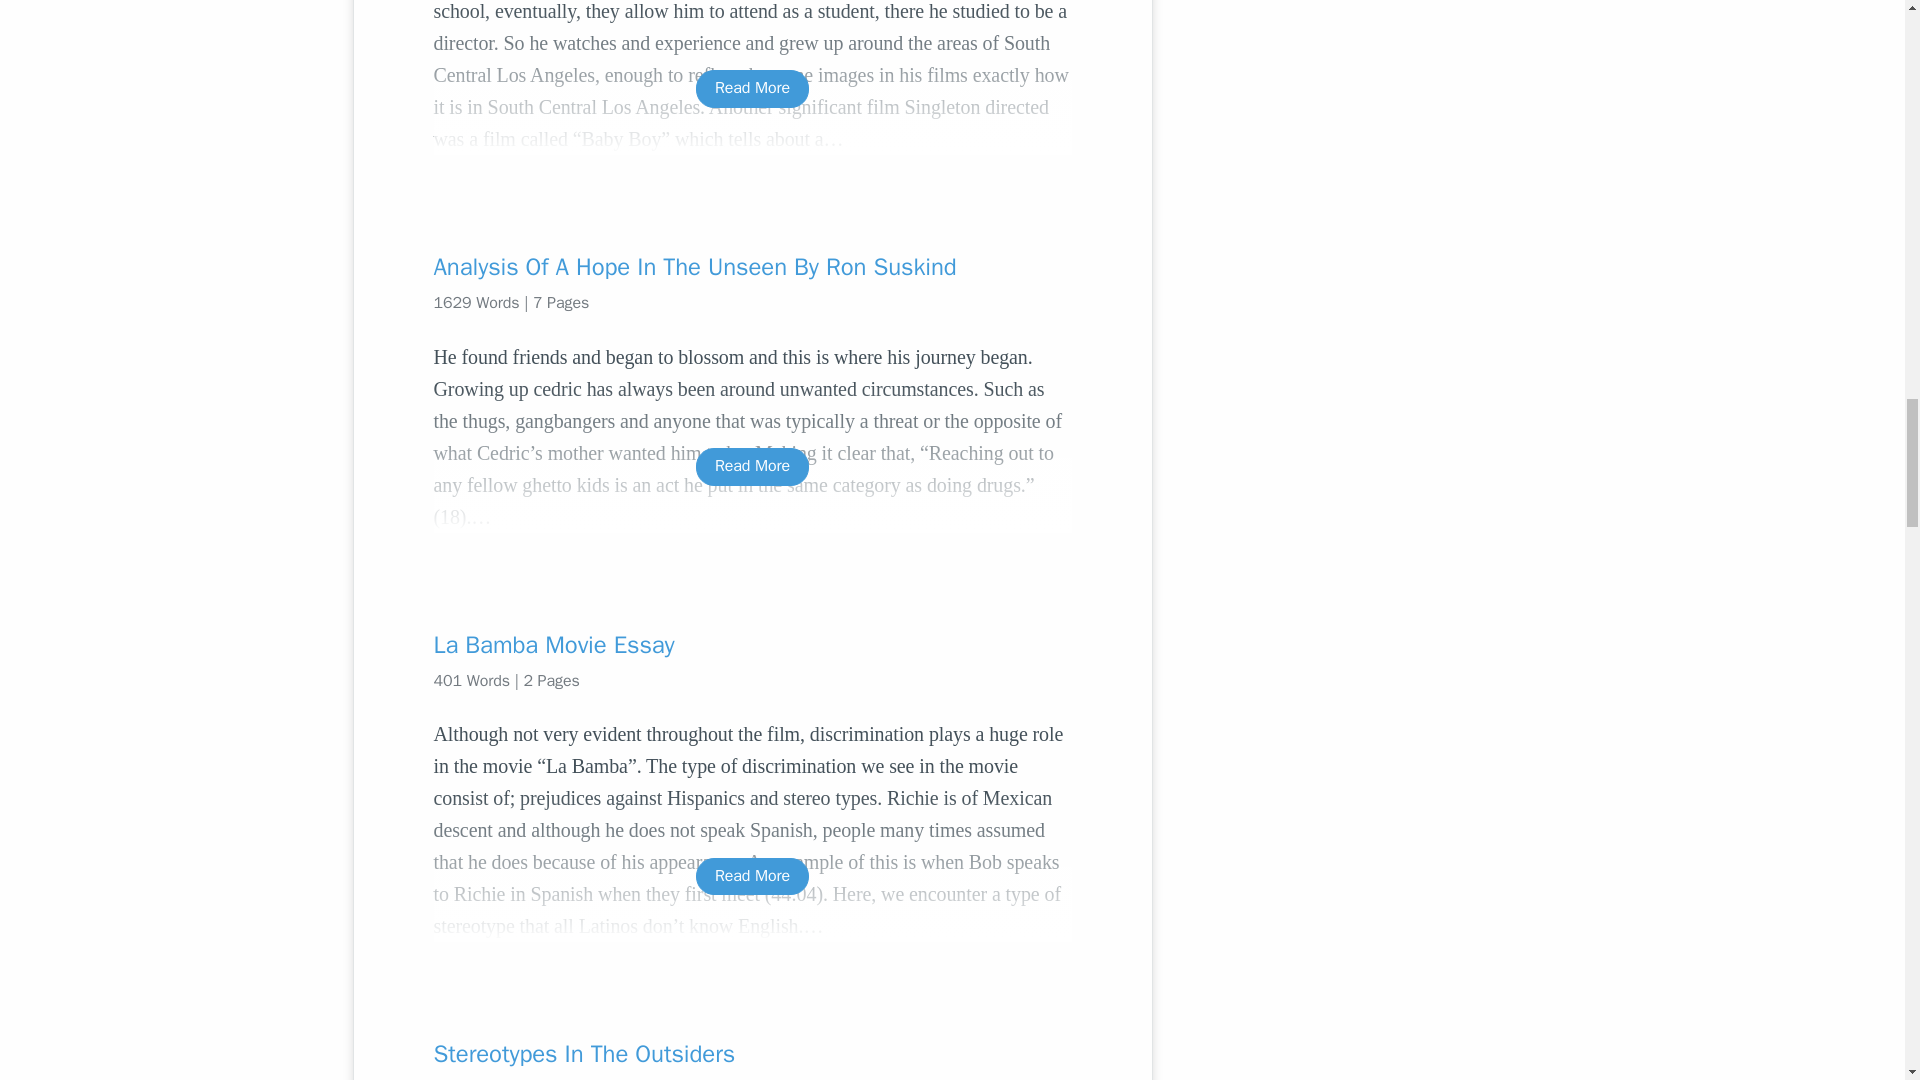 Image resolution: width=1920 pixels, height=1080 pixels. I want to click on Read More, so click(752, 88).